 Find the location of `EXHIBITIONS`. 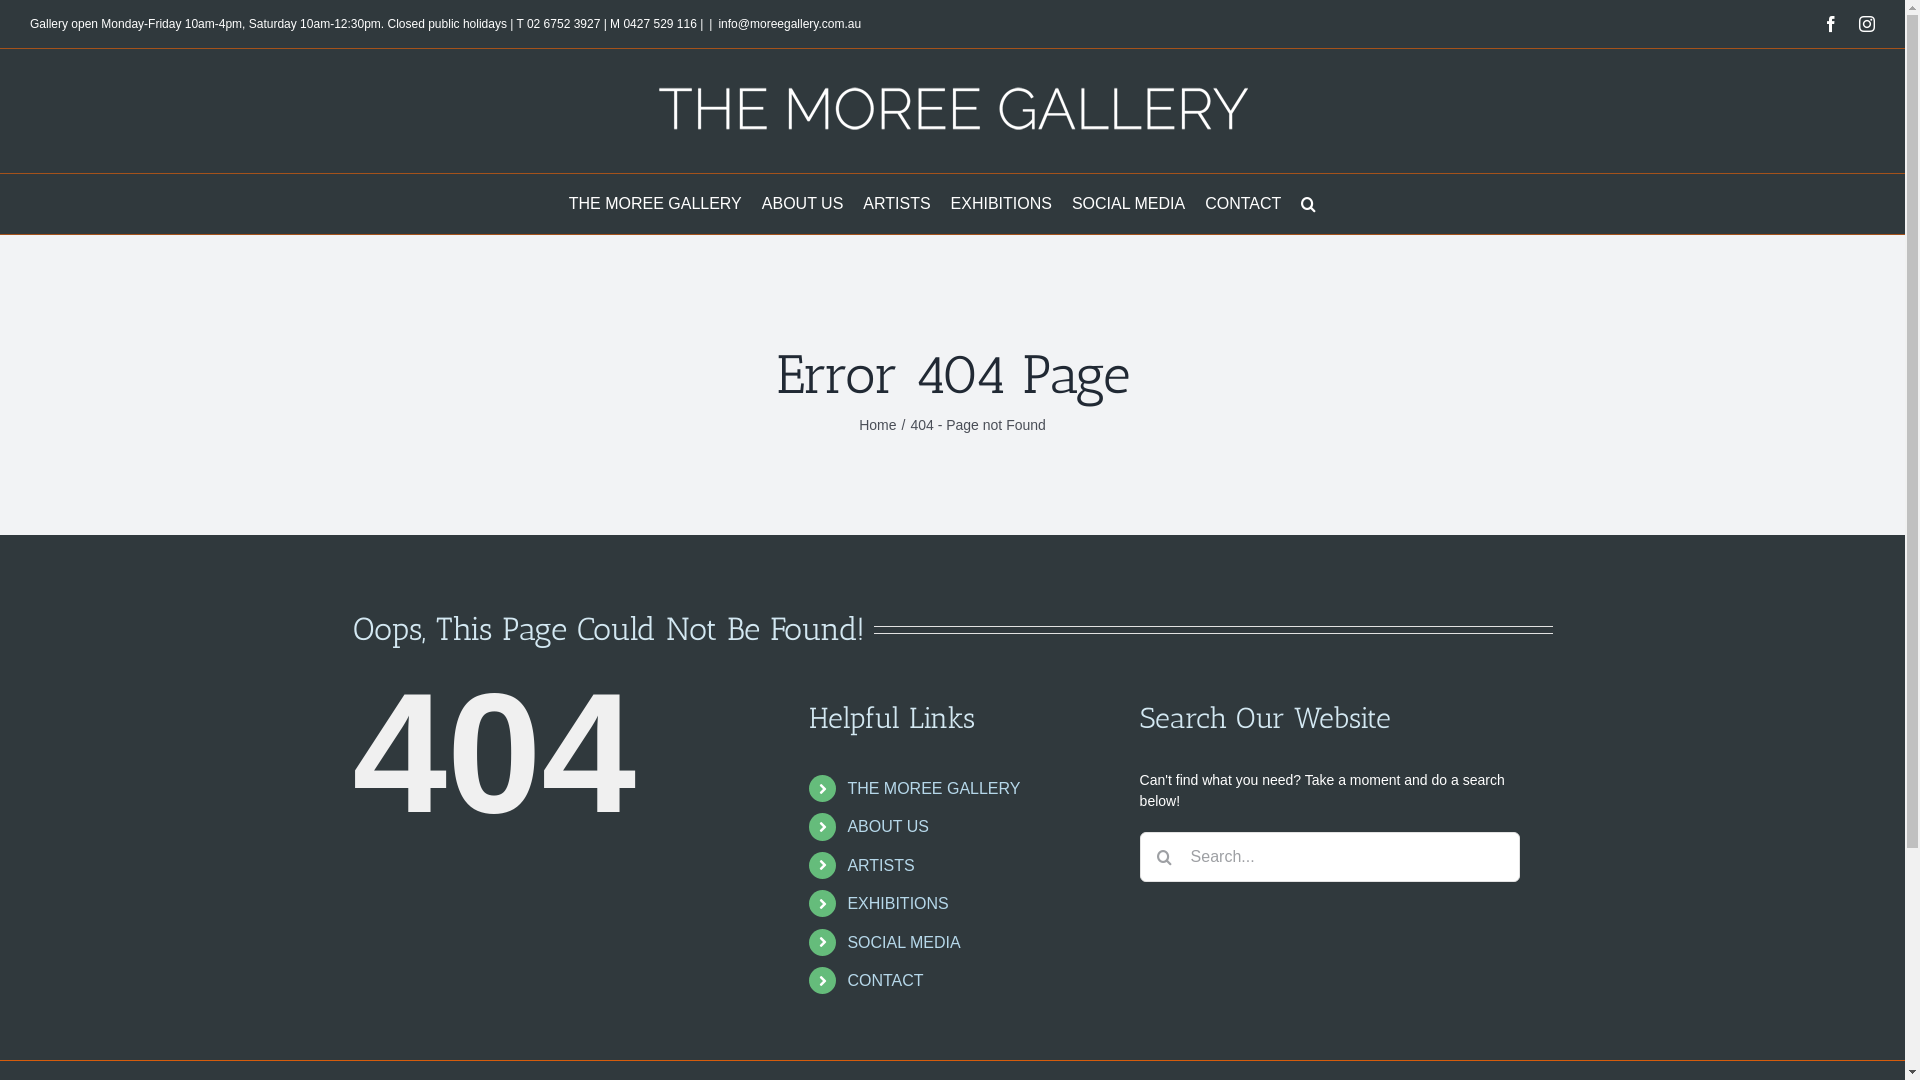

EXHIBITIONS is located at coordinates (898, 904).